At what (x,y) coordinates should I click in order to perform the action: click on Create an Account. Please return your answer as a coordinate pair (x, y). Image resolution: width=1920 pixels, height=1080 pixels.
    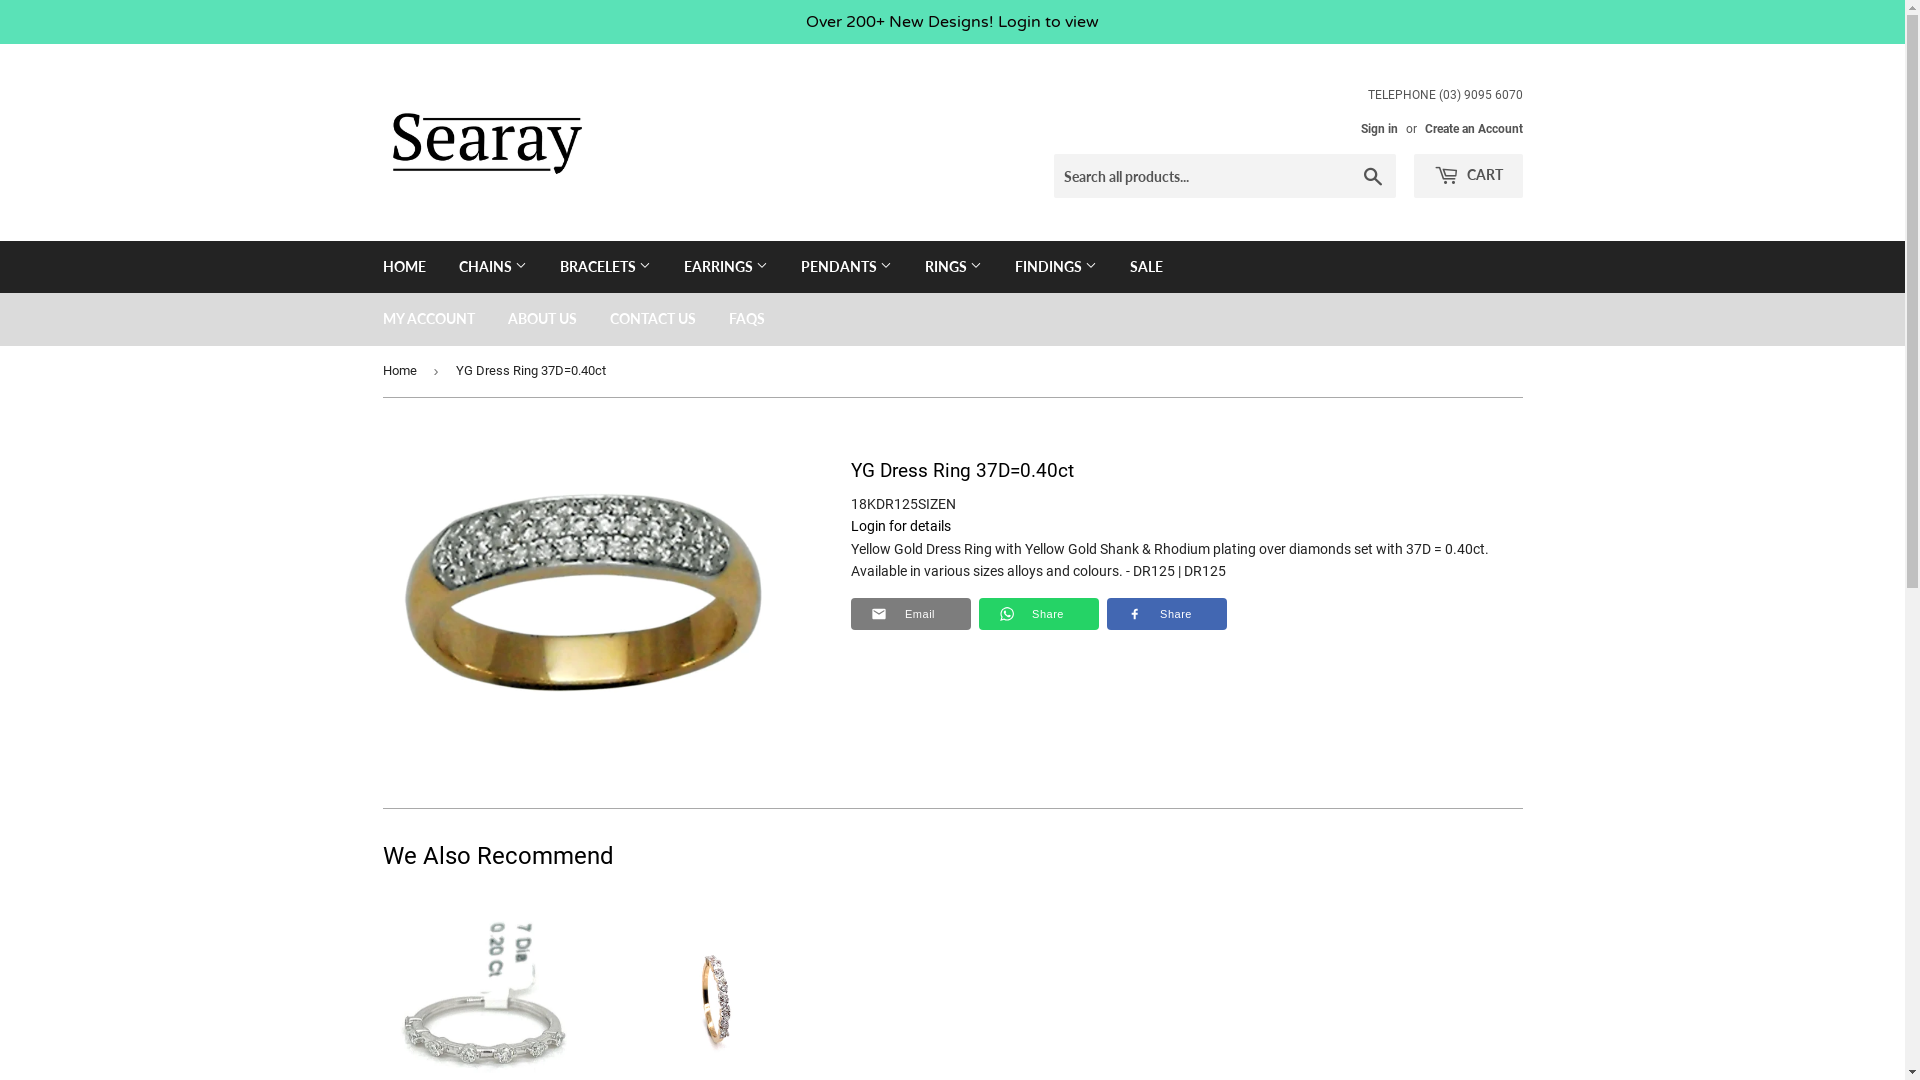
    Looking at the image, I should click on (1473, 129).